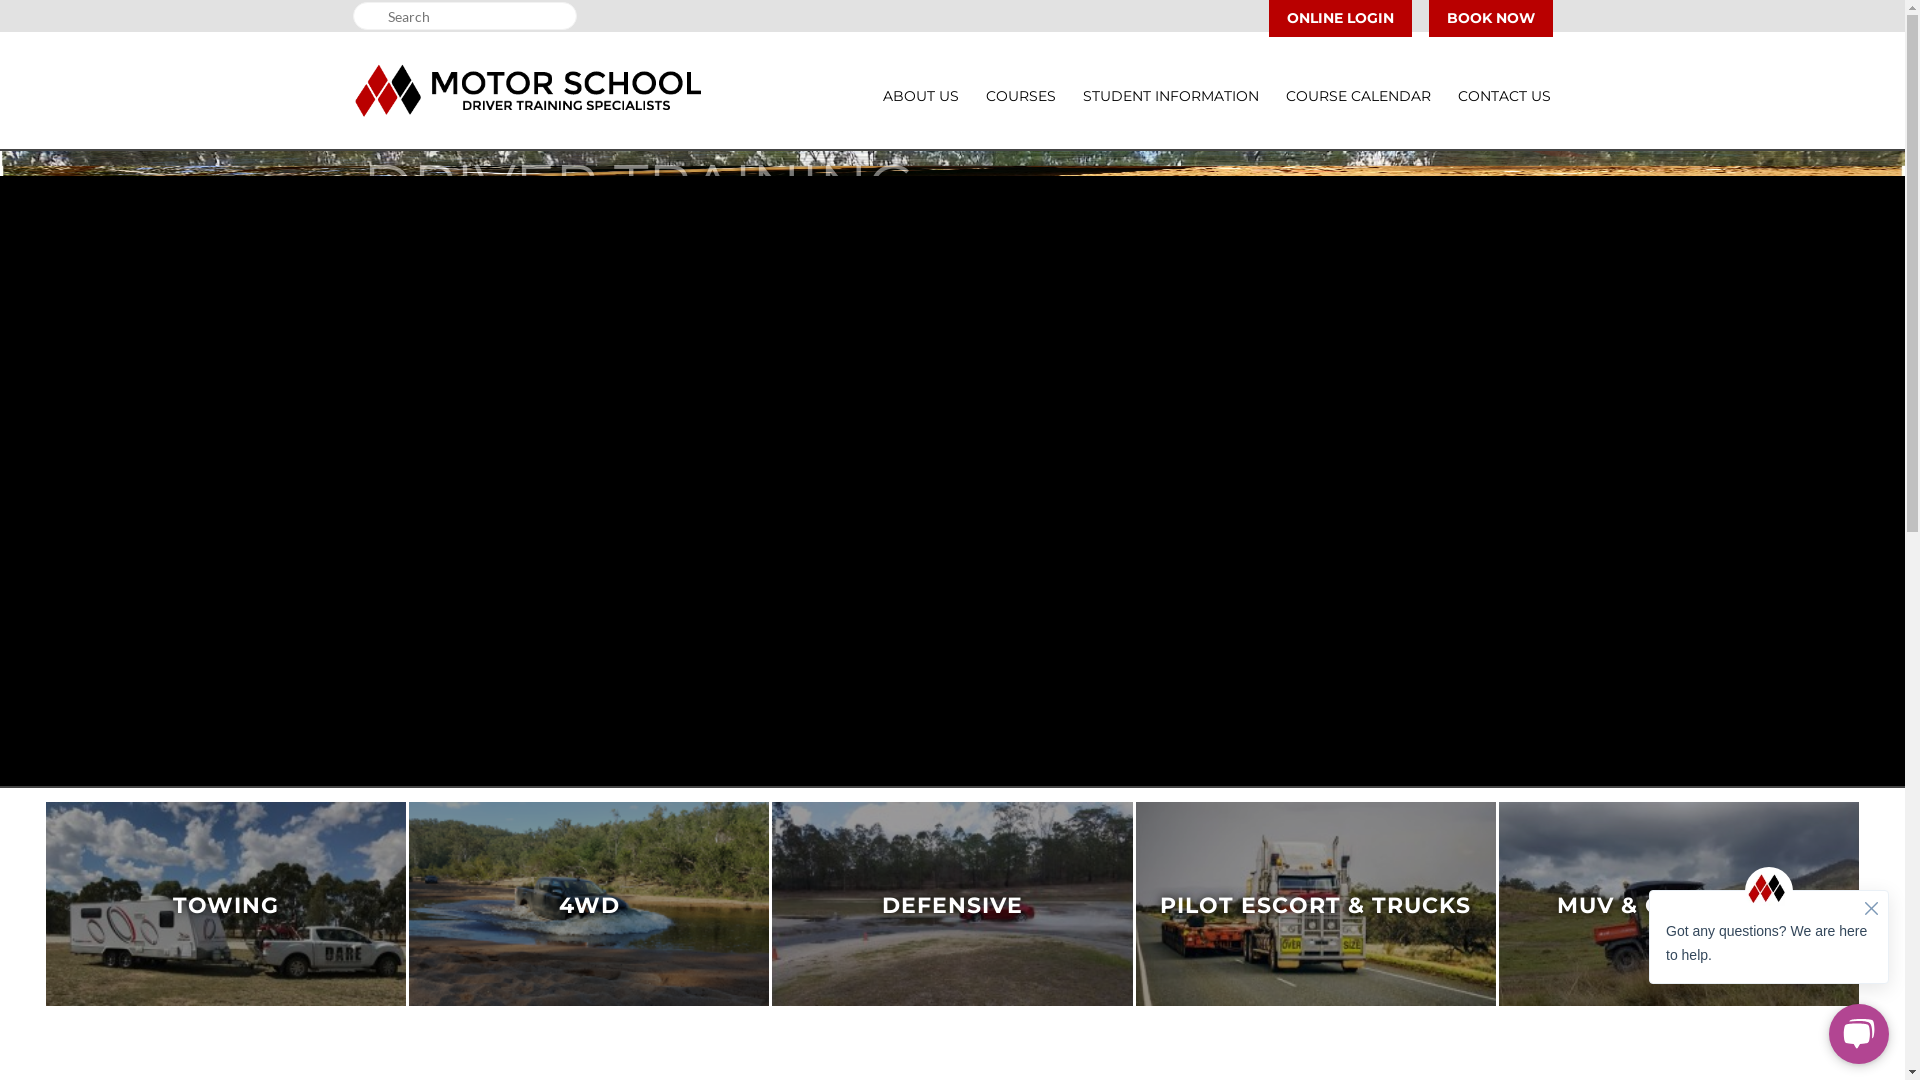  What do you see at coordinates (1340, 18) in the screenshot?
I see `ONLINE LOGIN` at bounding box center [1340, 18].